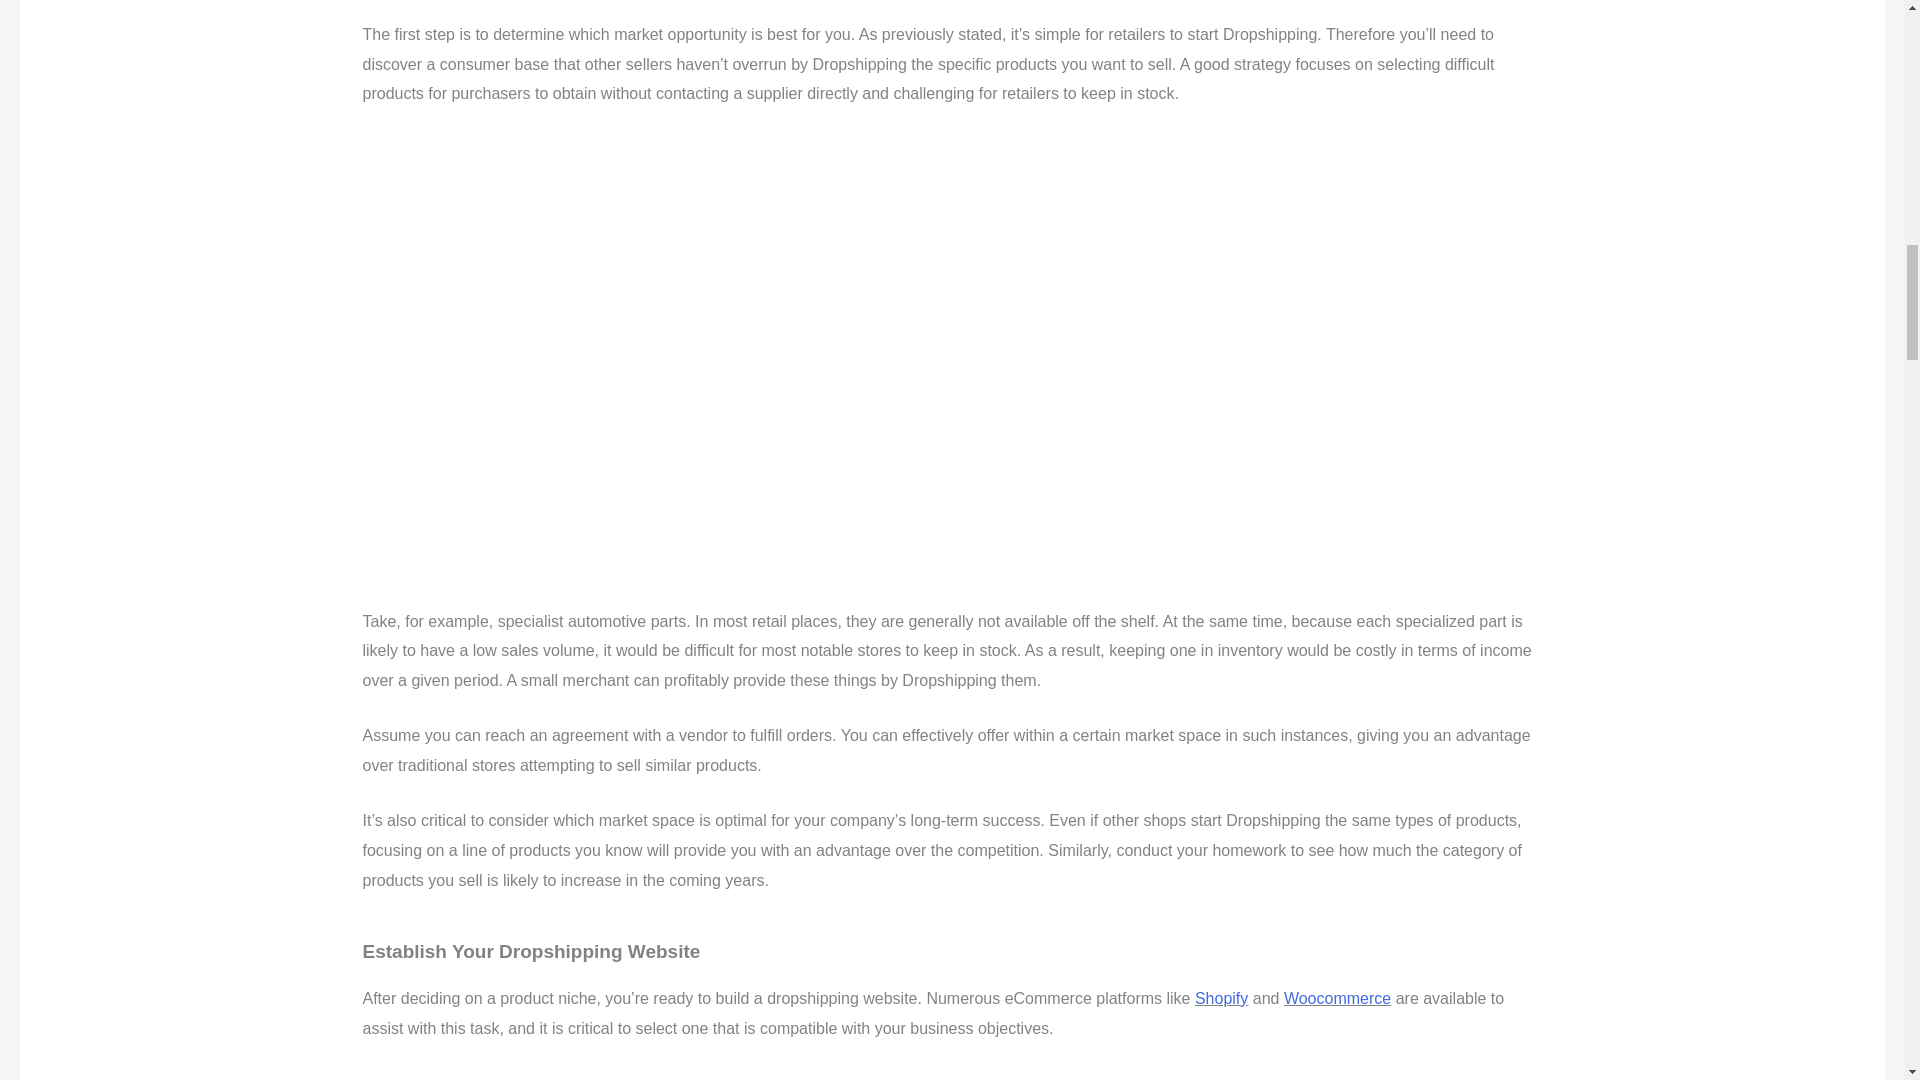 Image resolution: width=1920 pixels, height=1080 pixels. What do you see at coordinates (1337, 998) in the screenshot?
I see `Woocommerce` at bounding box center [1337, 998].